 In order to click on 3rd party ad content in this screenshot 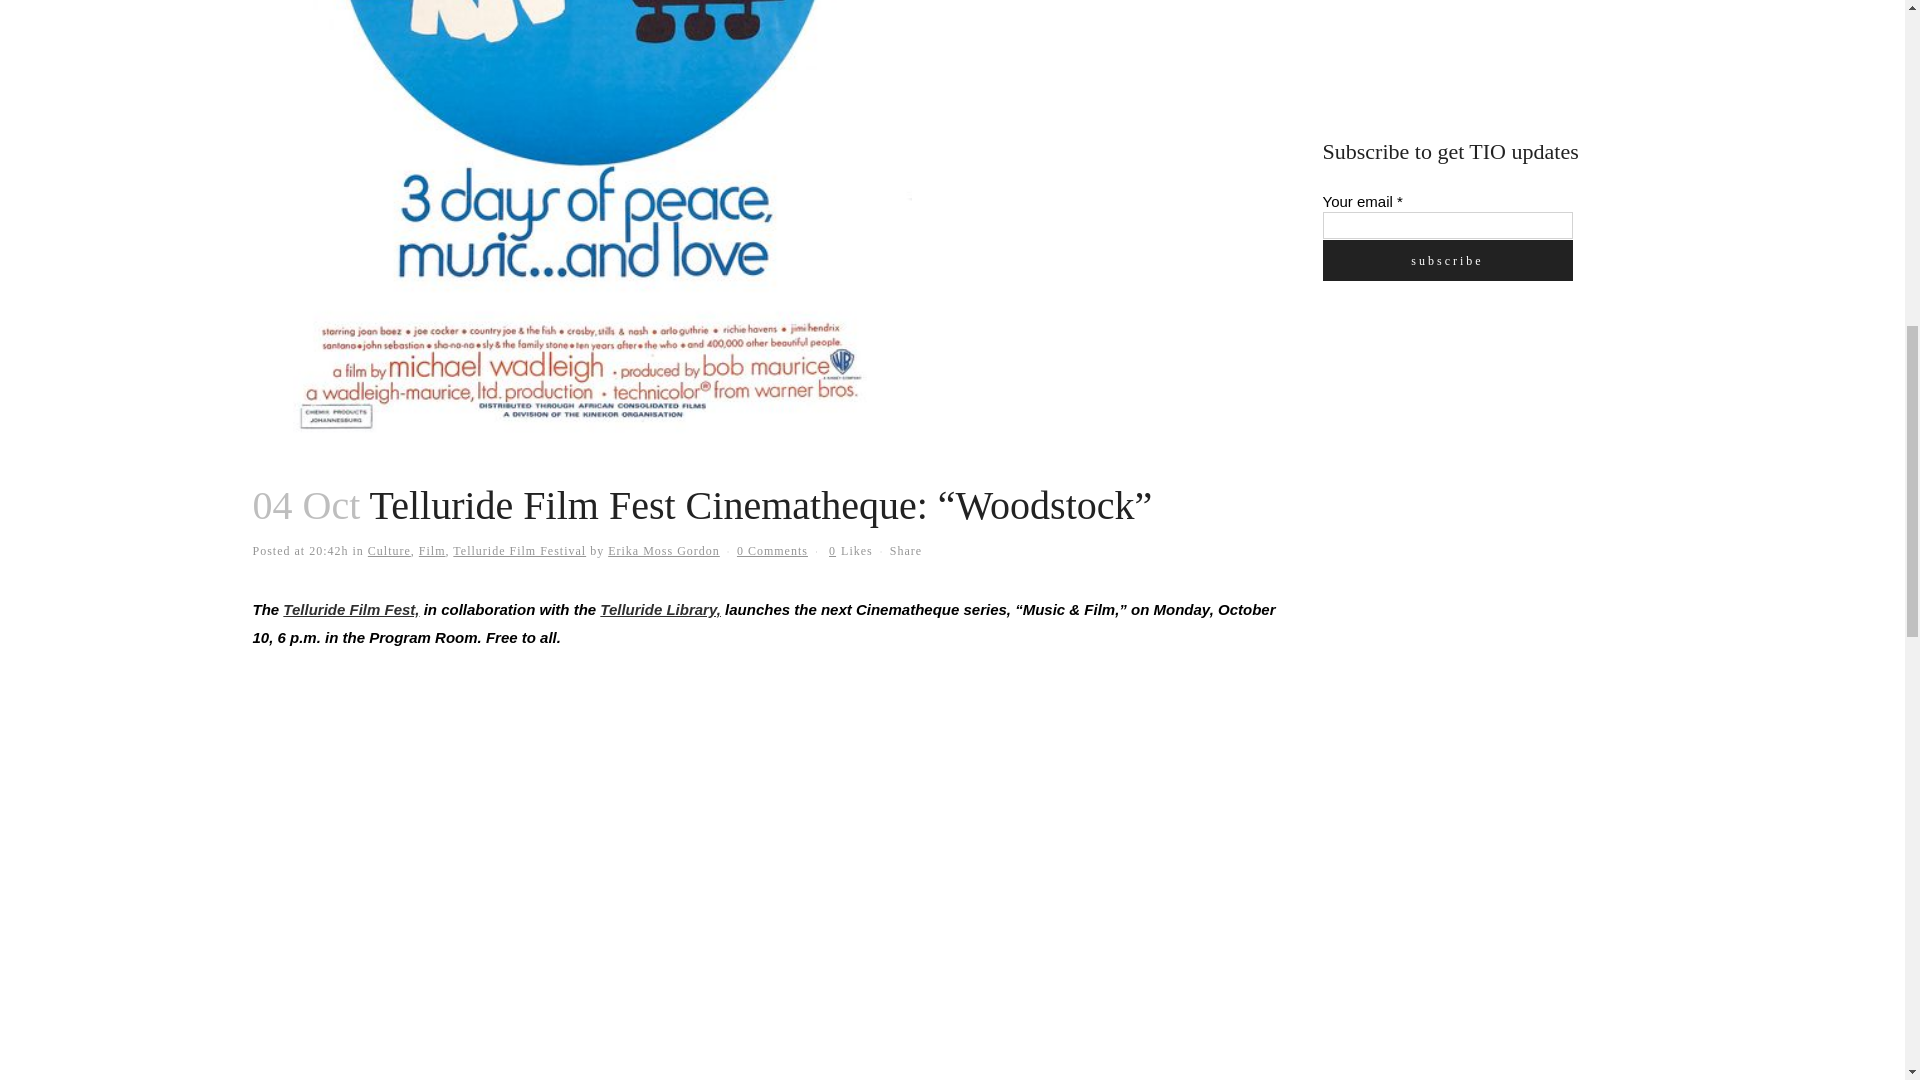, I will do `click(1472, 448)`.